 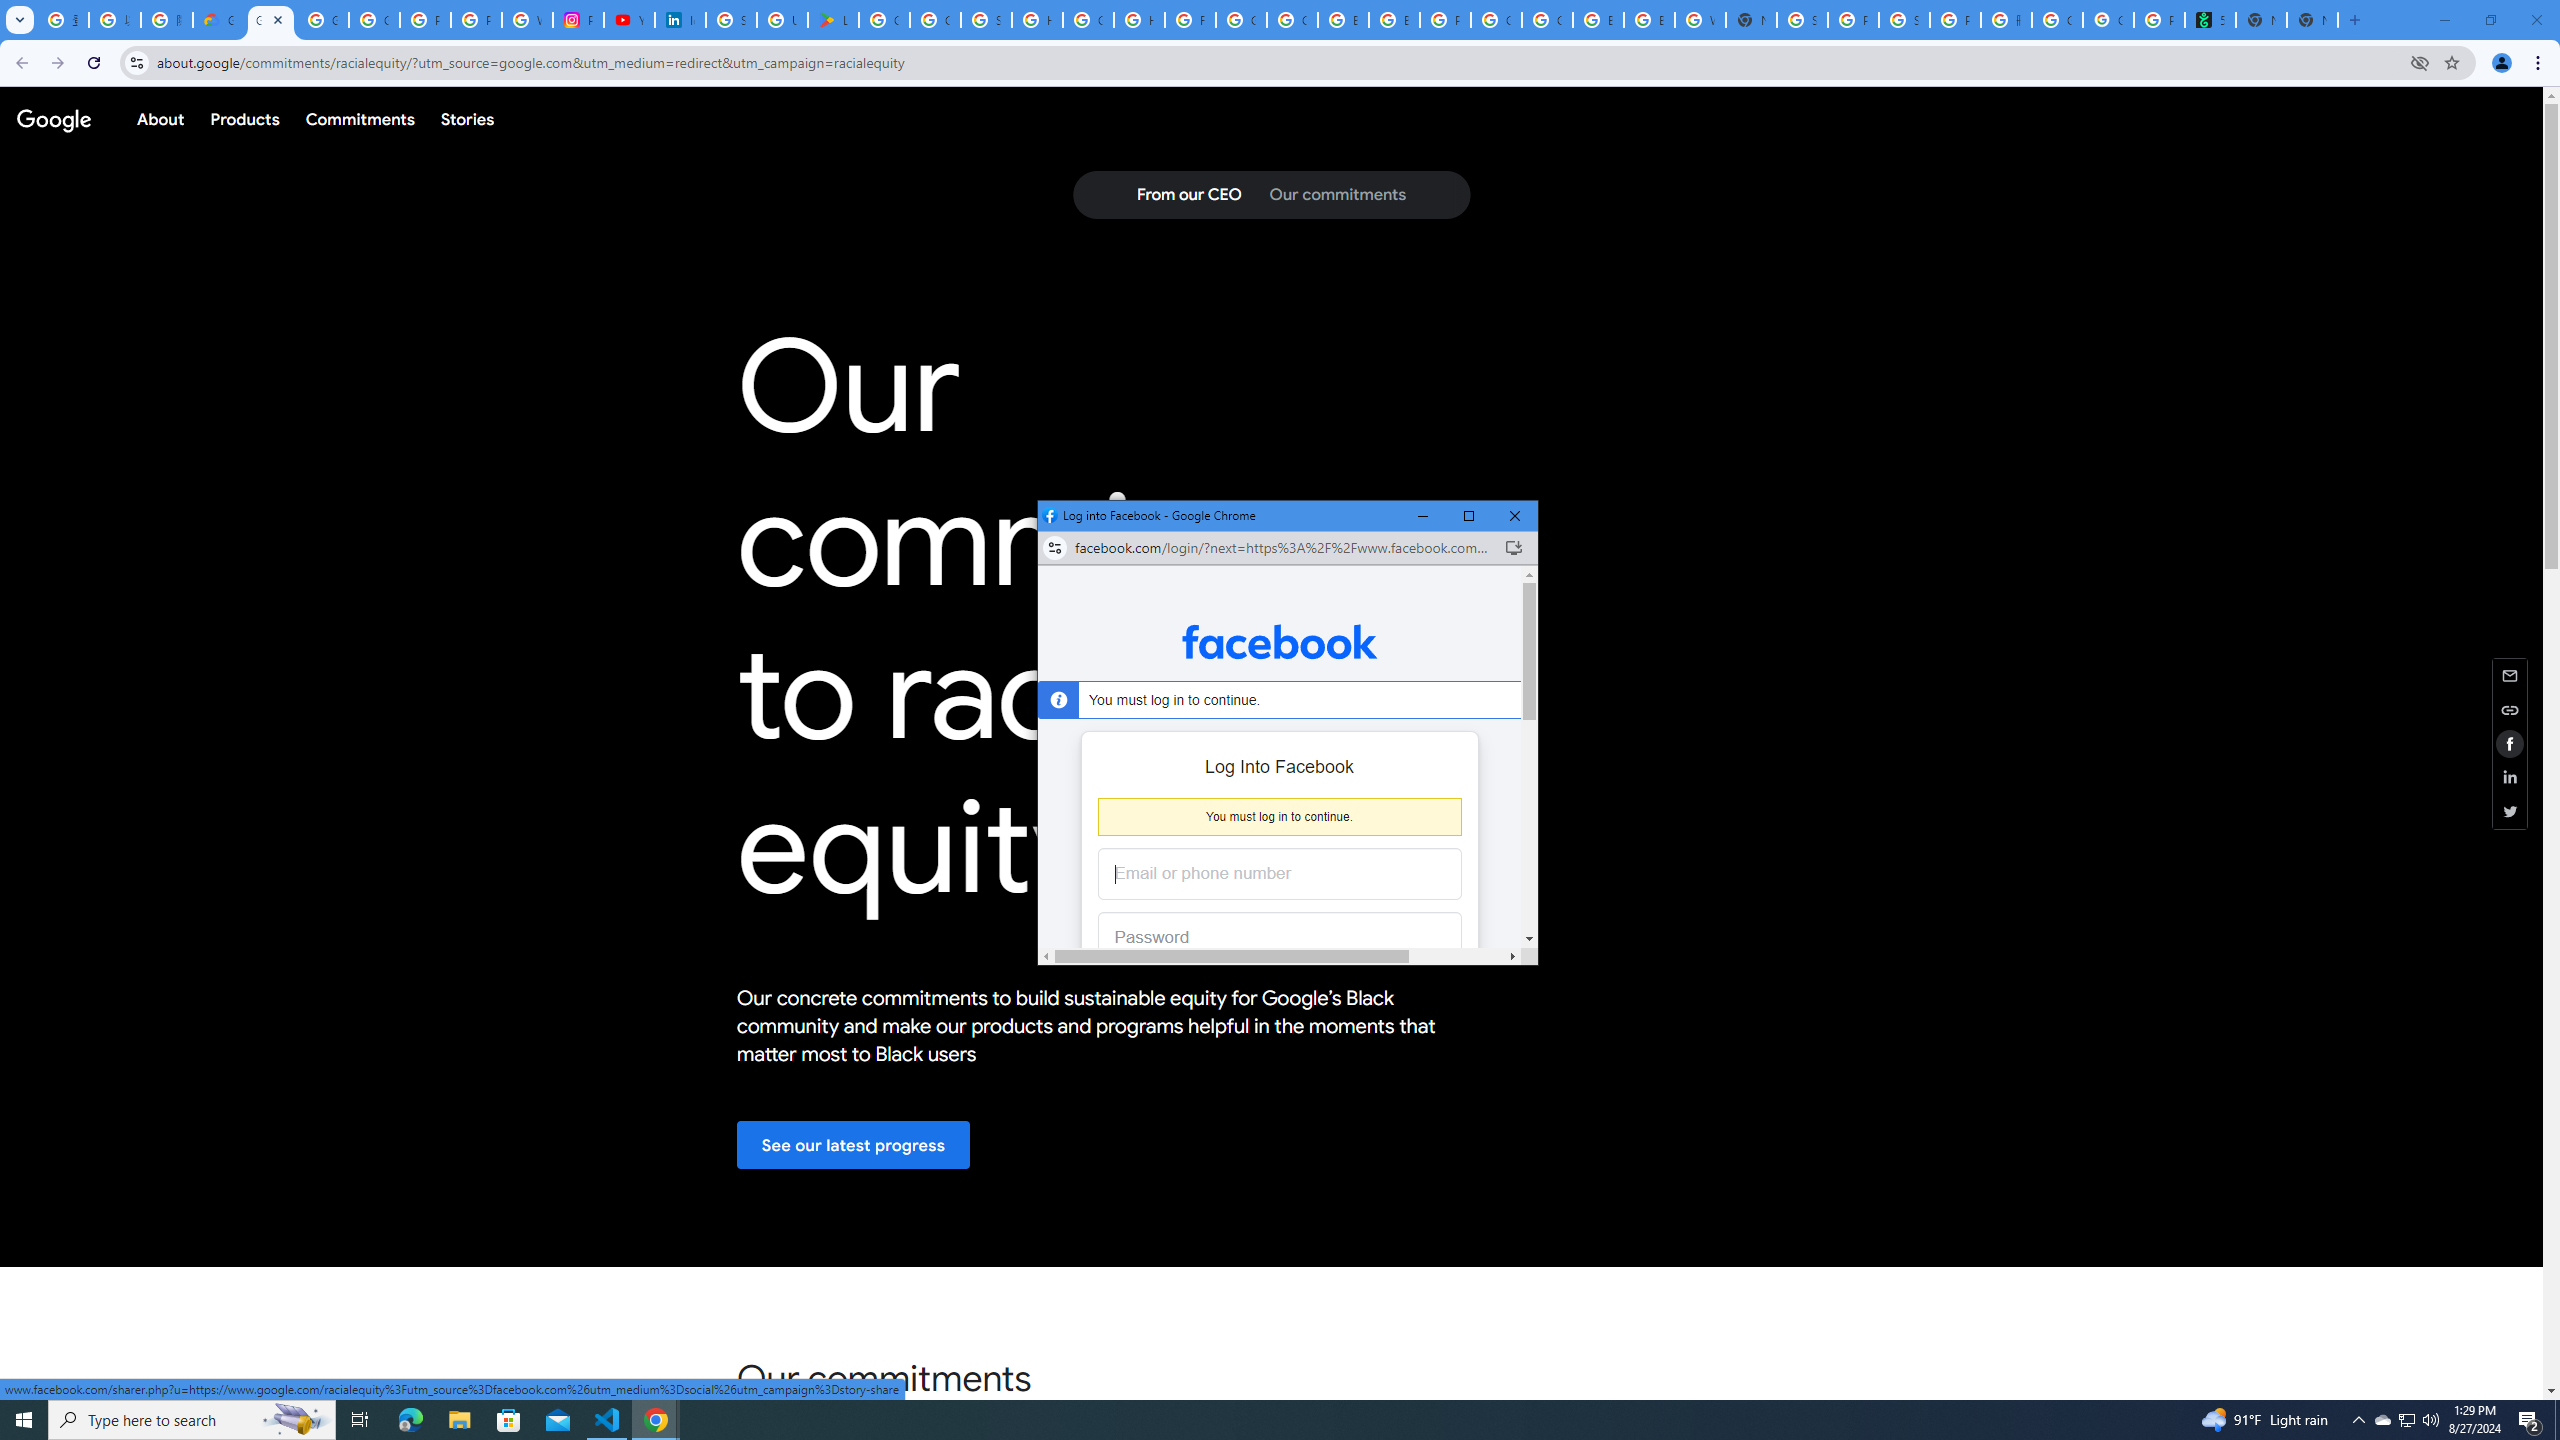 I want to click on File Explorer, so click(x=2406, y=1420).